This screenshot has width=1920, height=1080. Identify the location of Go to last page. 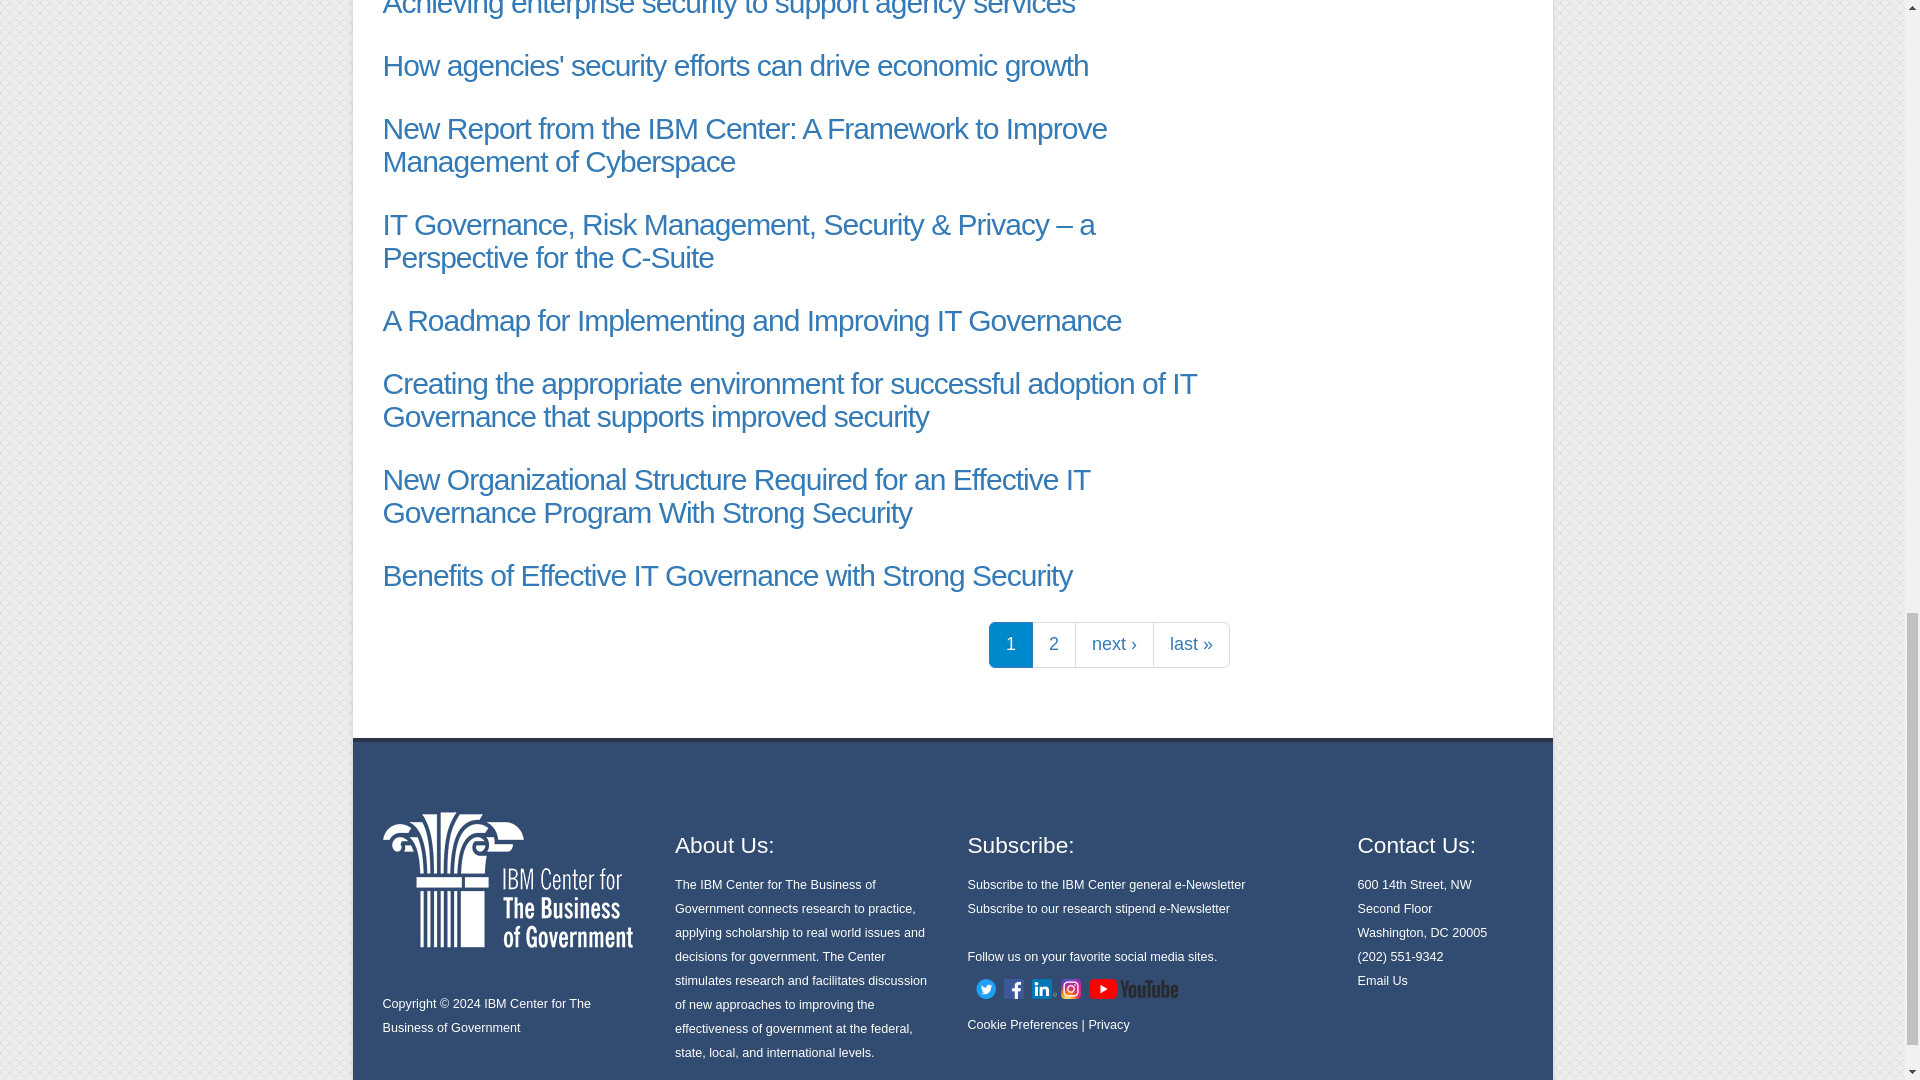
(1192, 645).